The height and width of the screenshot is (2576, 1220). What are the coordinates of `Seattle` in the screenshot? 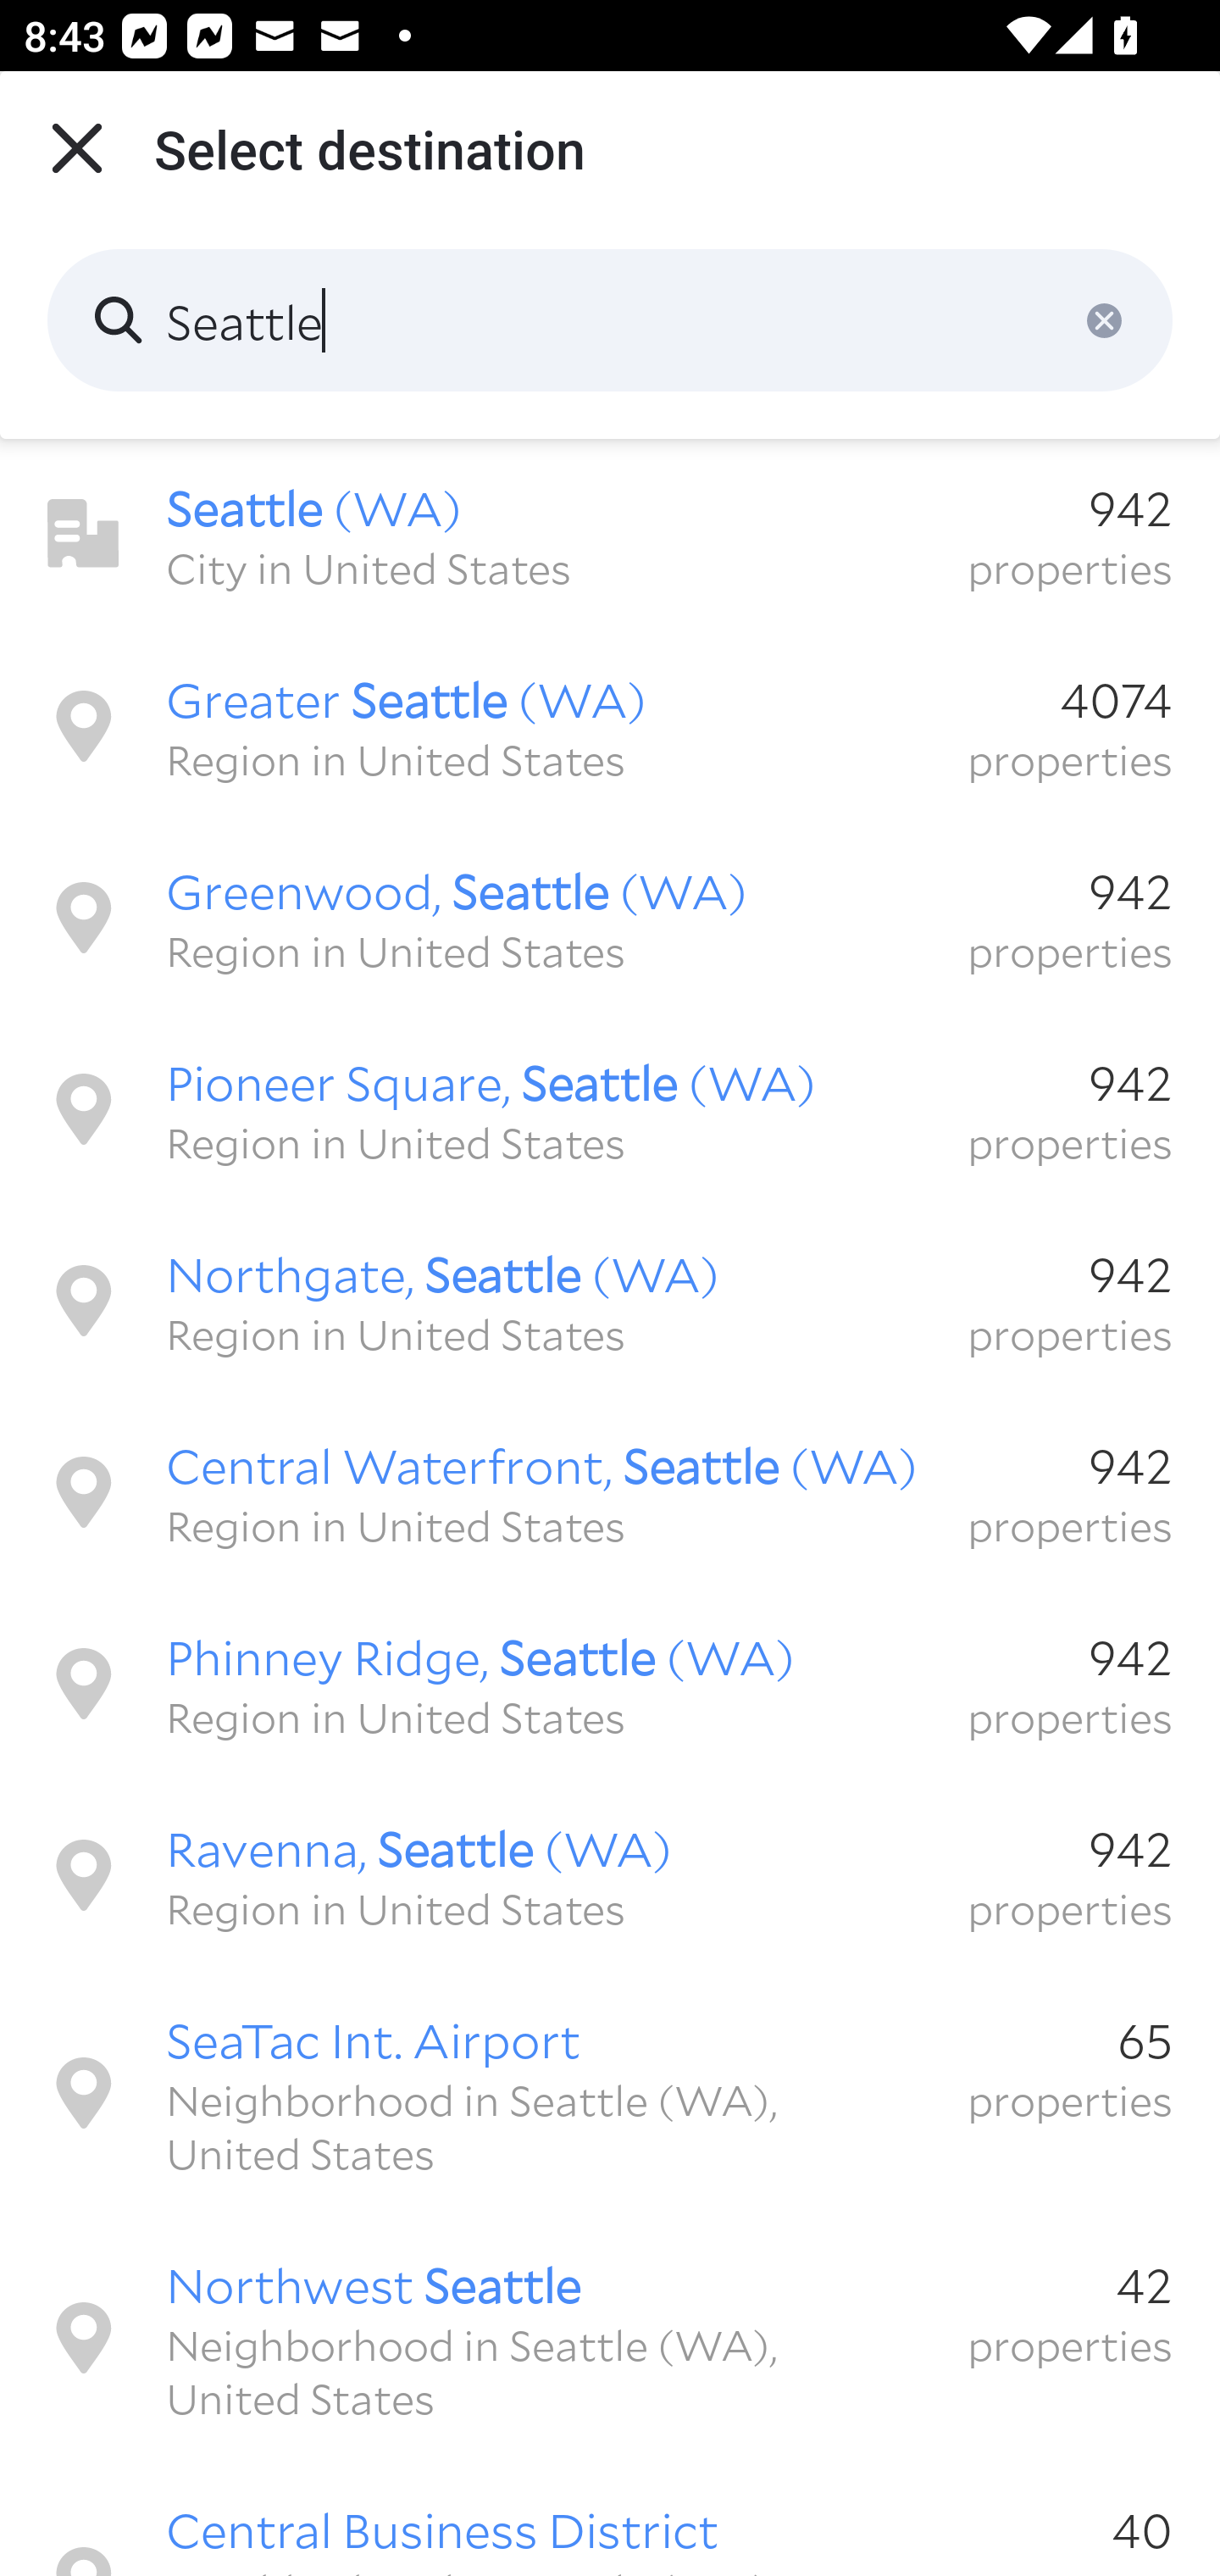 It's located at (610, 320).